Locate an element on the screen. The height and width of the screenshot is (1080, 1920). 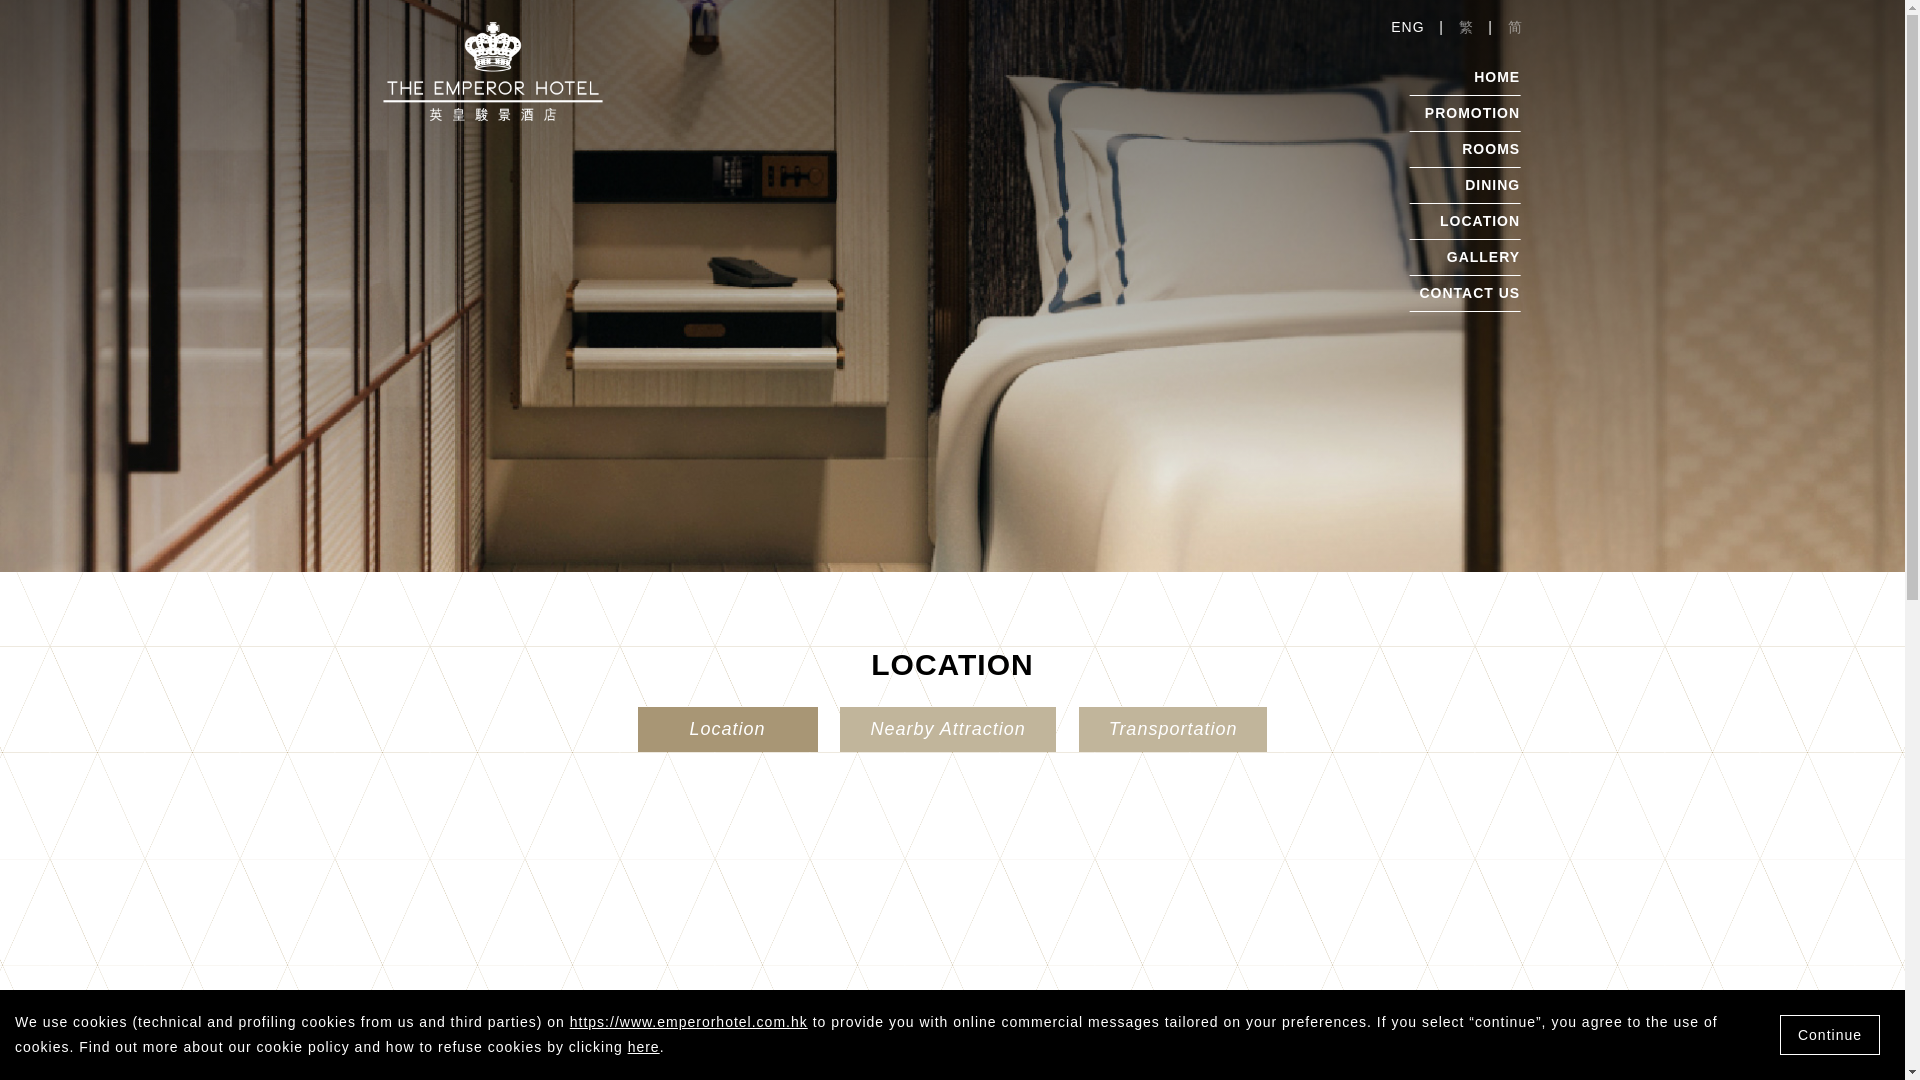
HOME is located at coordinates (1497, 77).